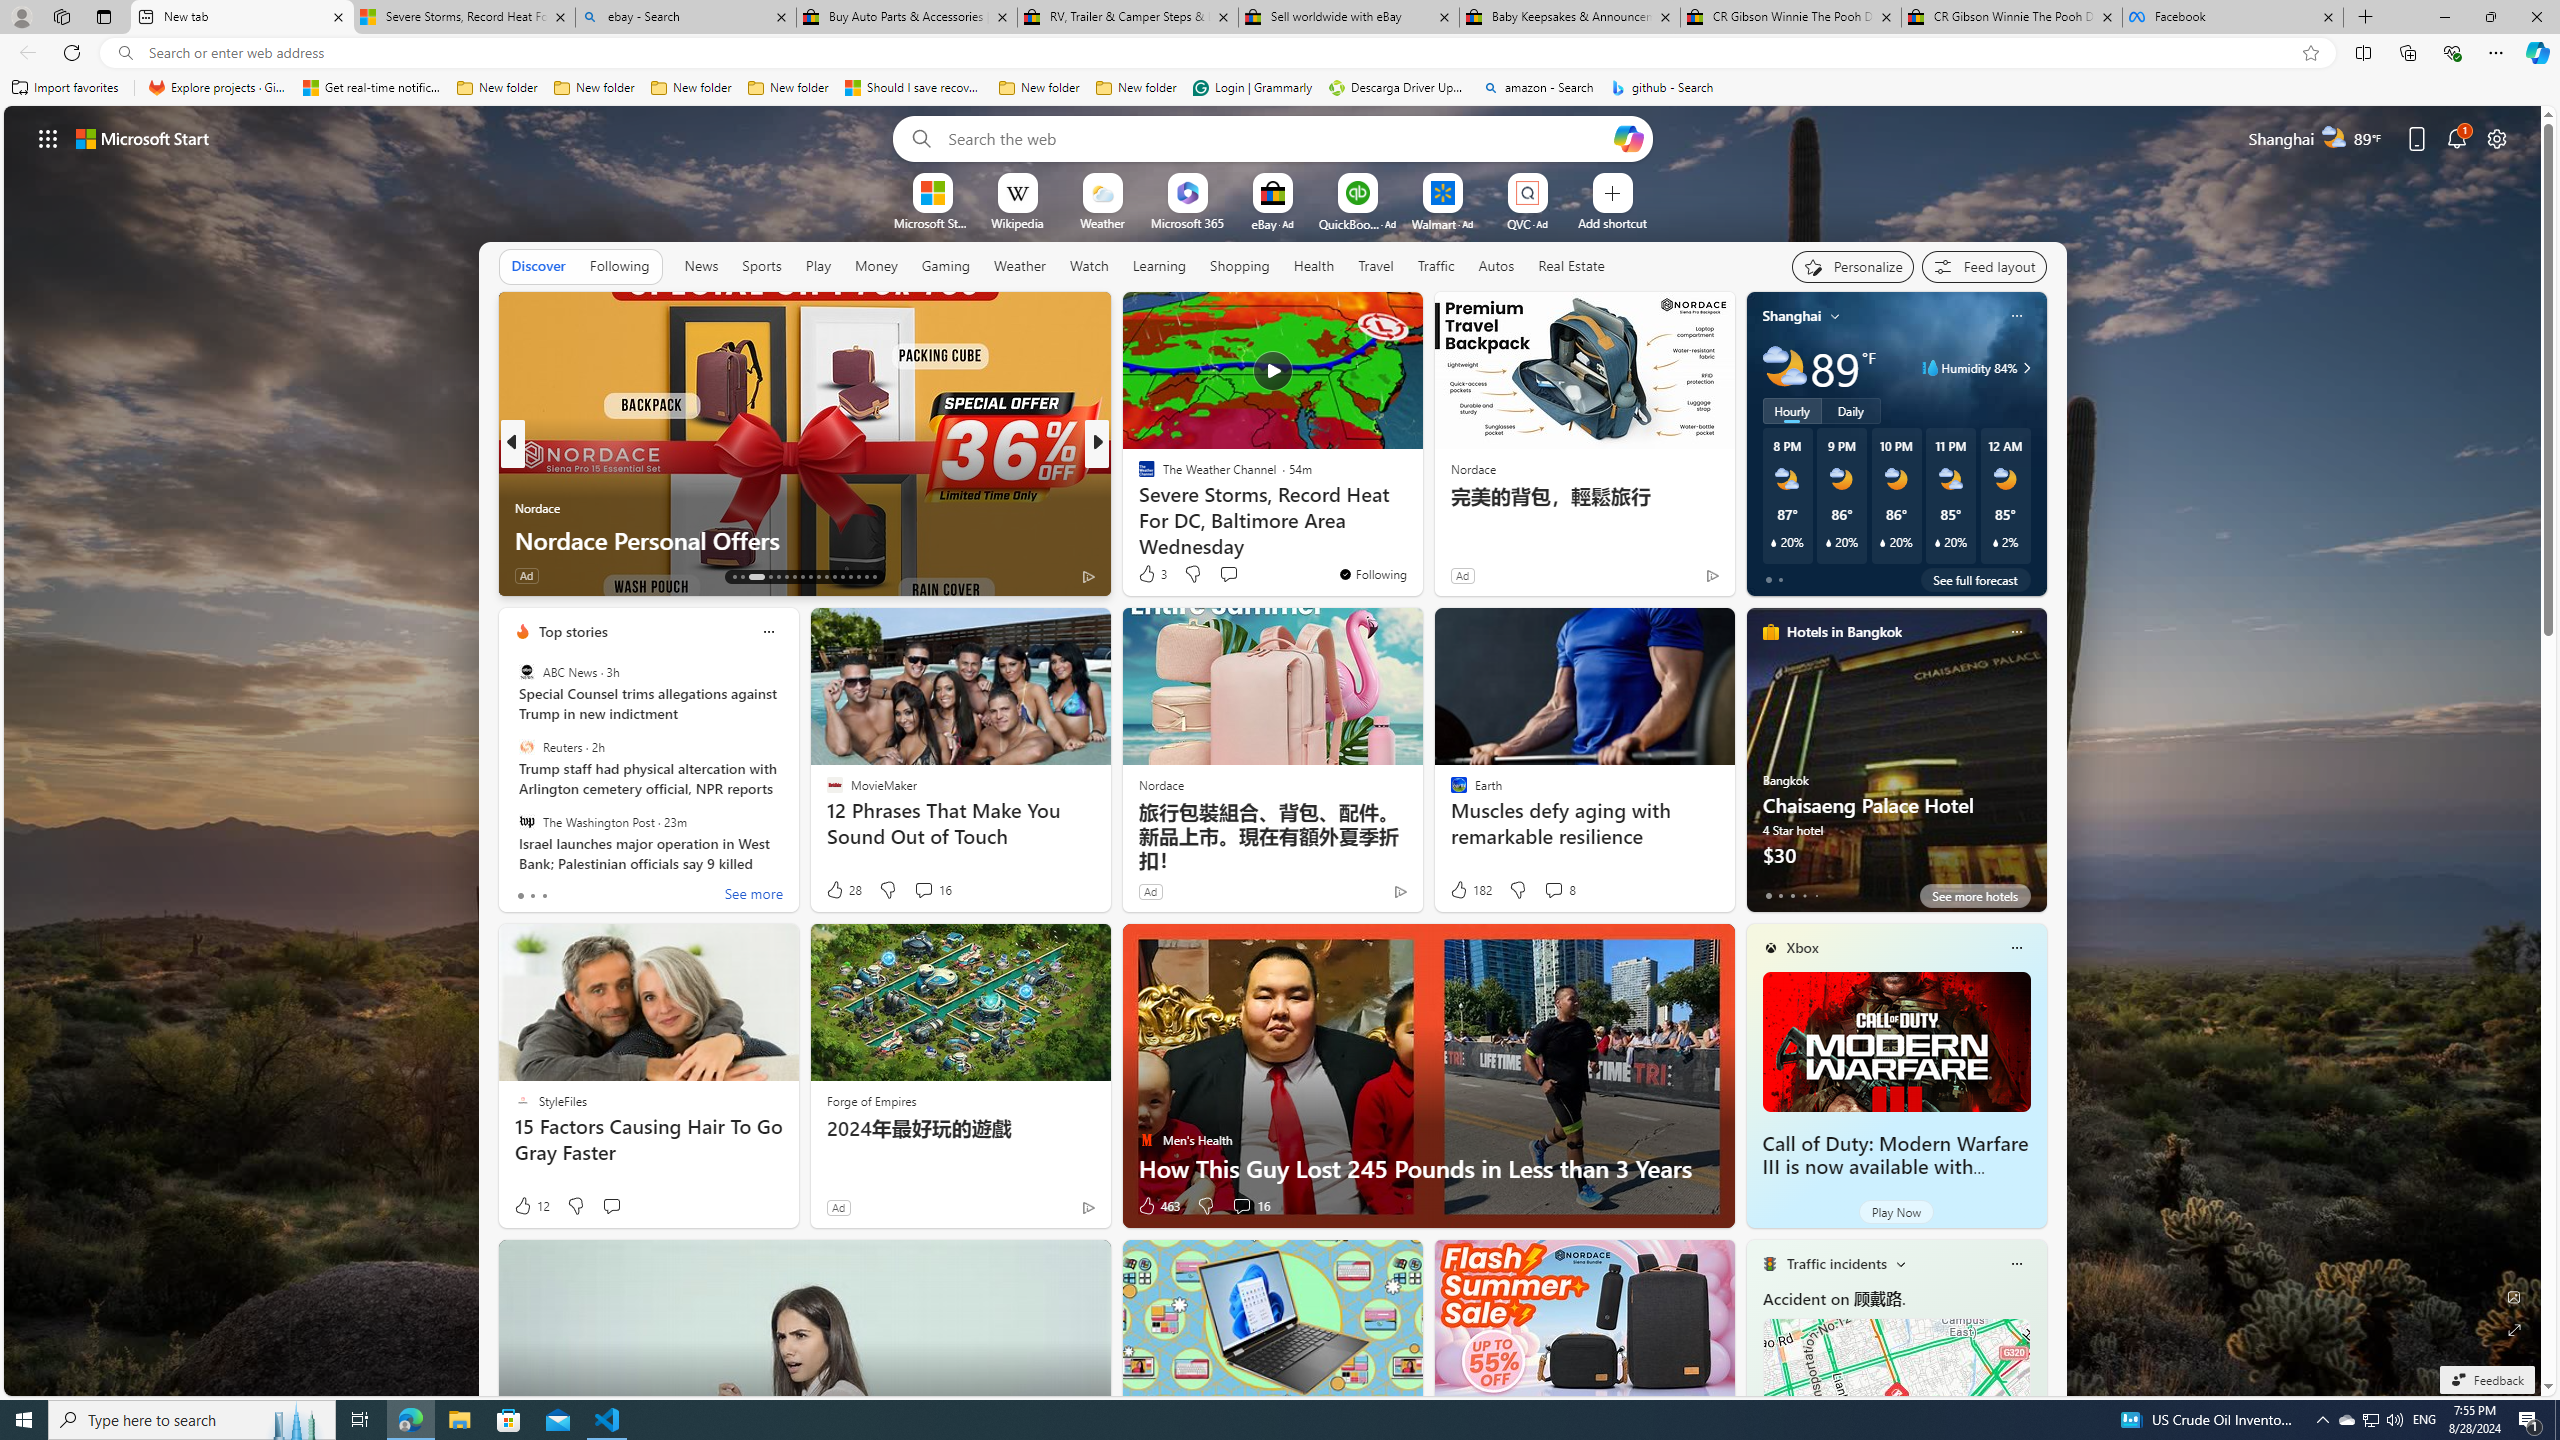  I want to click on View comments 1 Comment, so click(1236, 575).